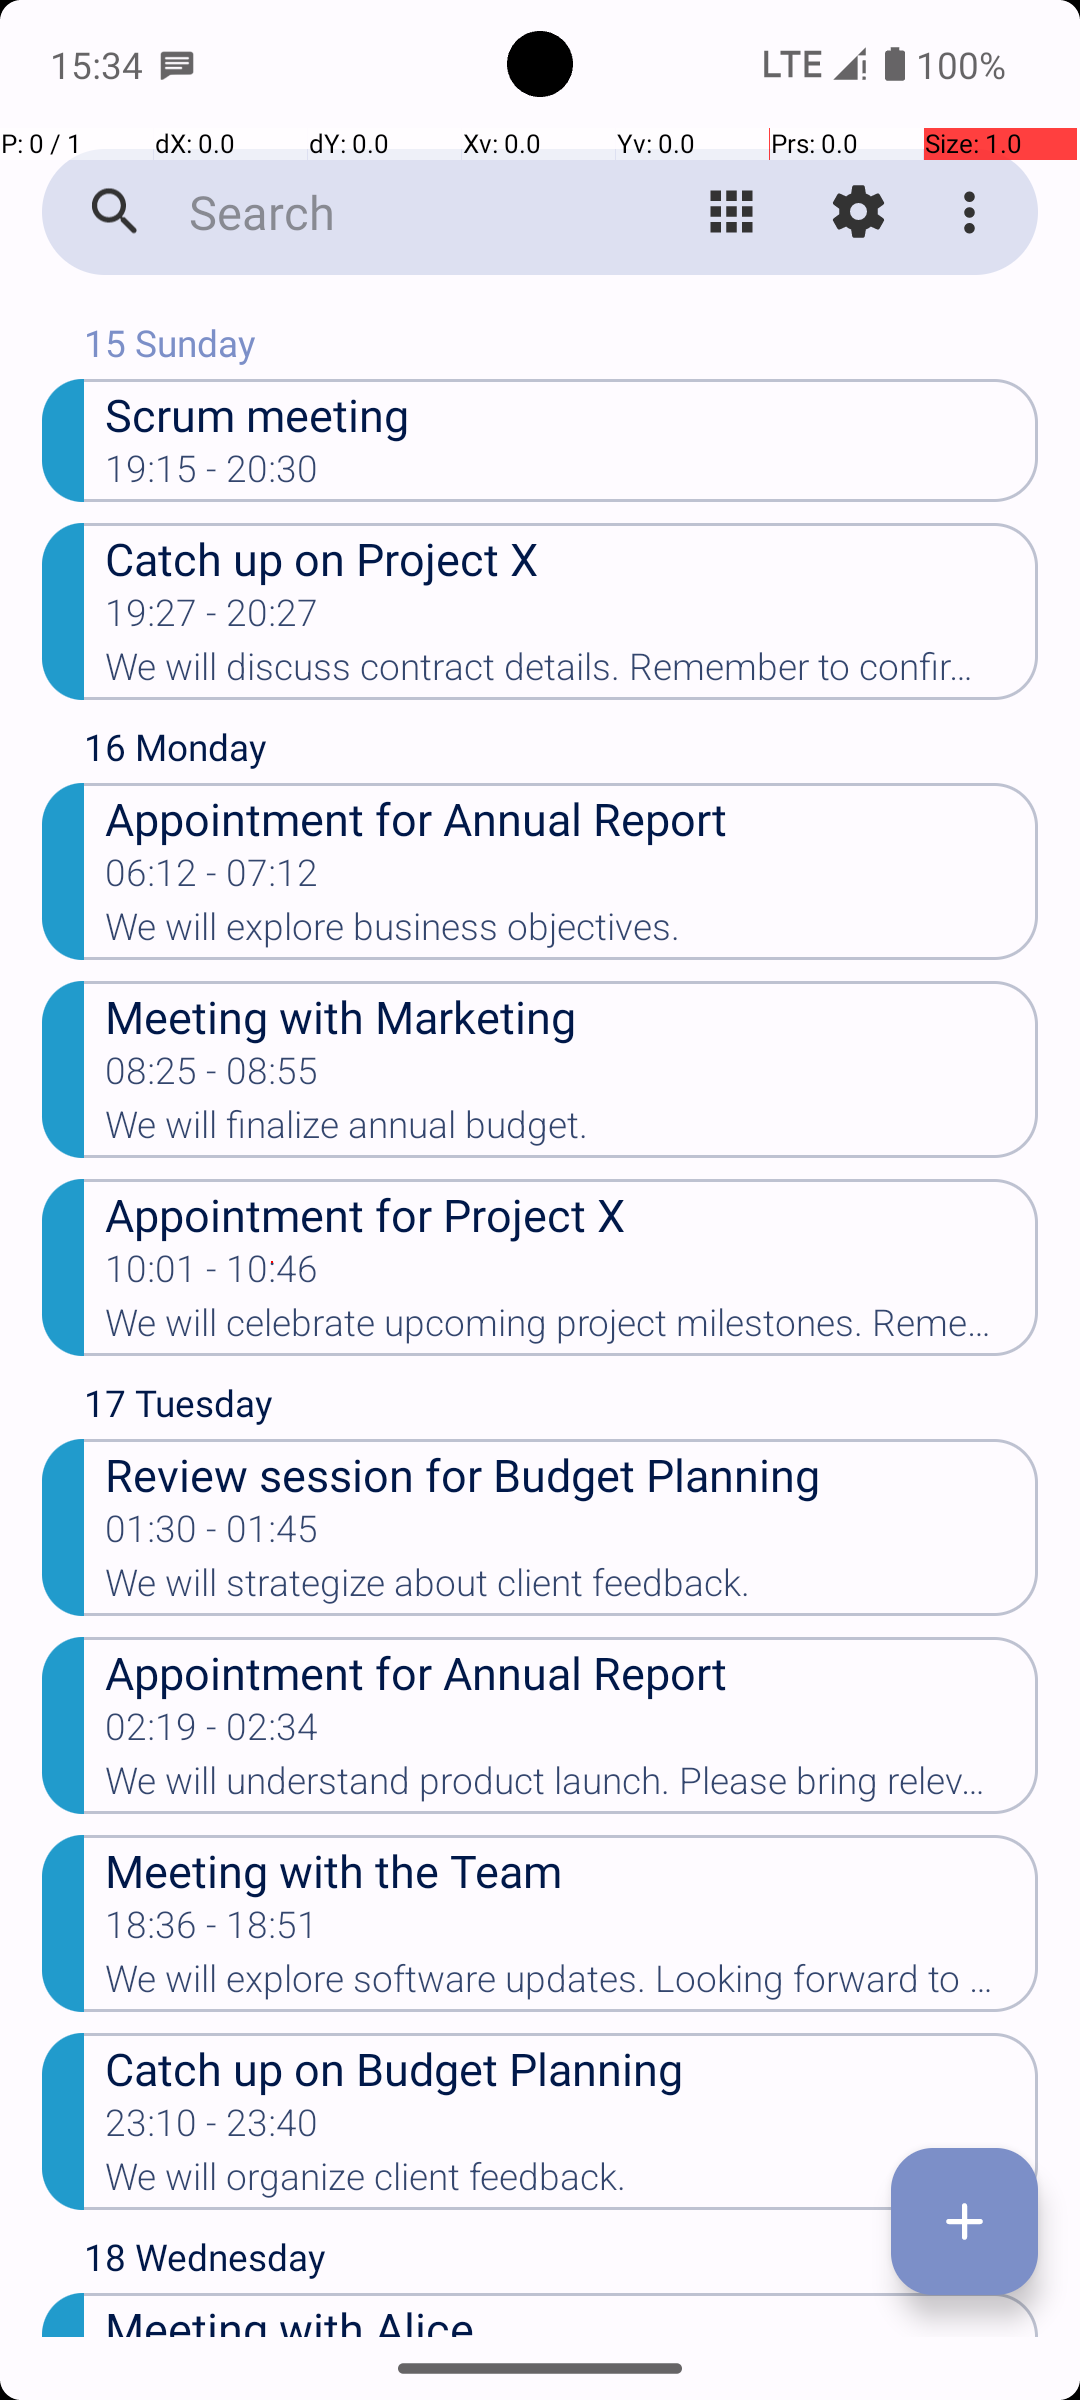 This screenshot has width=1080, height=2400. I want to click on 10:01 - 10:46, so click(212, 1275).